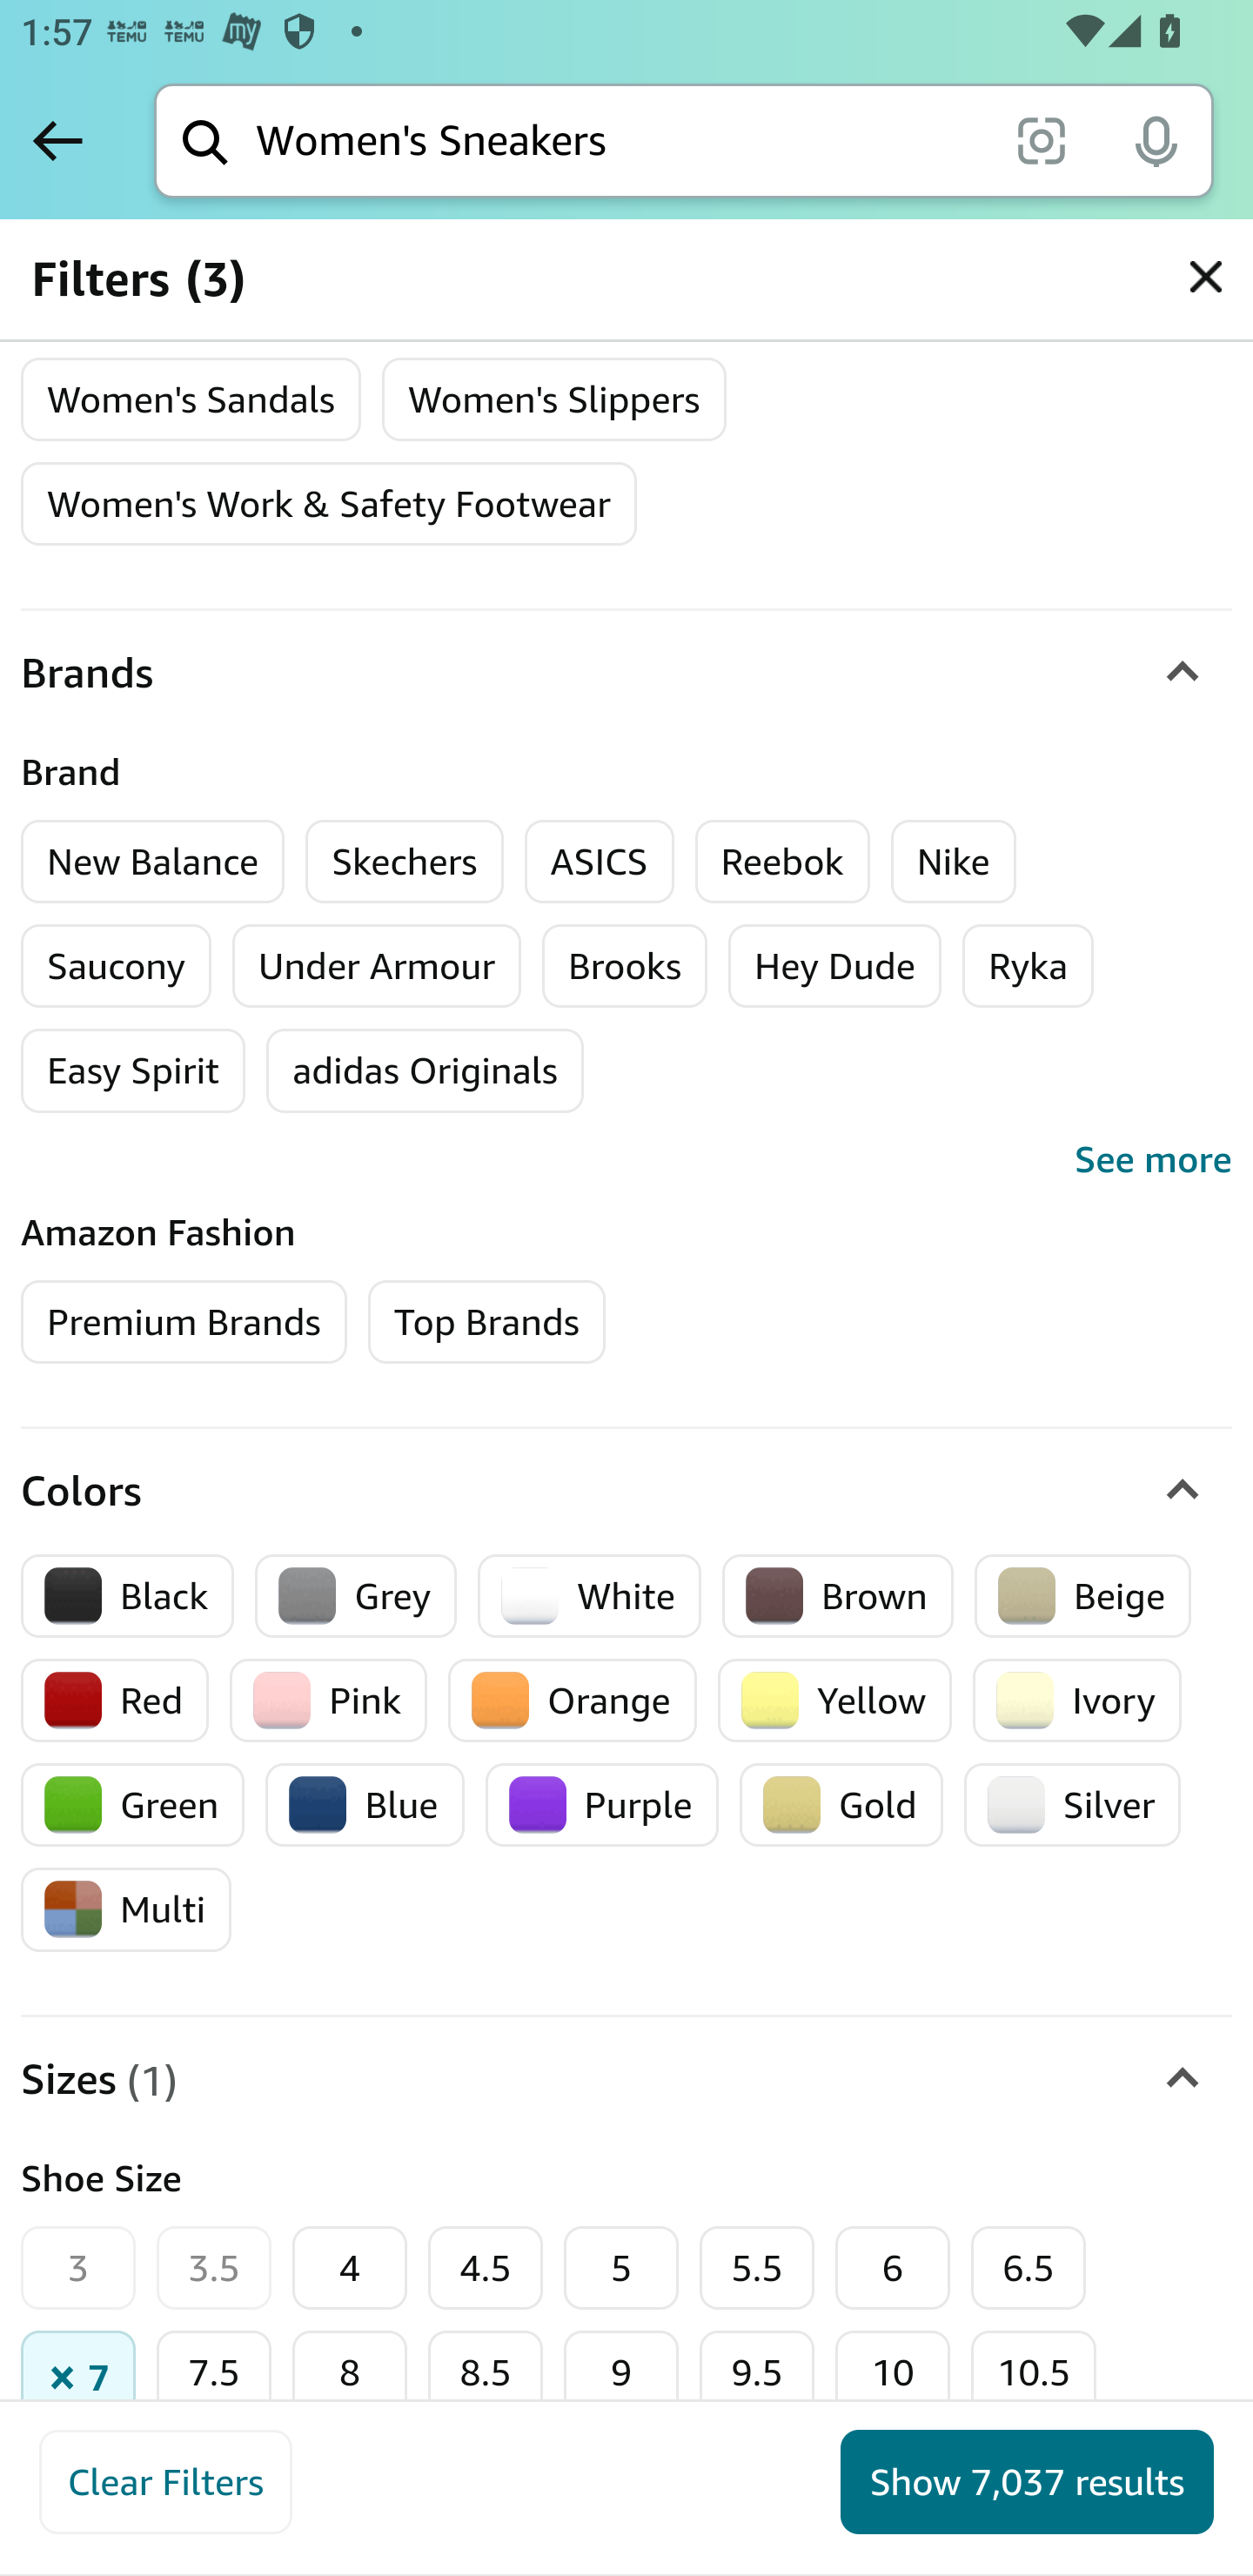 The height and width of the screenshot is (2576, 1253). What do you see at coordinates (117, 1701) in the screenshot?
I see `Red Red Red Red` at bounding box center [117, 1701].